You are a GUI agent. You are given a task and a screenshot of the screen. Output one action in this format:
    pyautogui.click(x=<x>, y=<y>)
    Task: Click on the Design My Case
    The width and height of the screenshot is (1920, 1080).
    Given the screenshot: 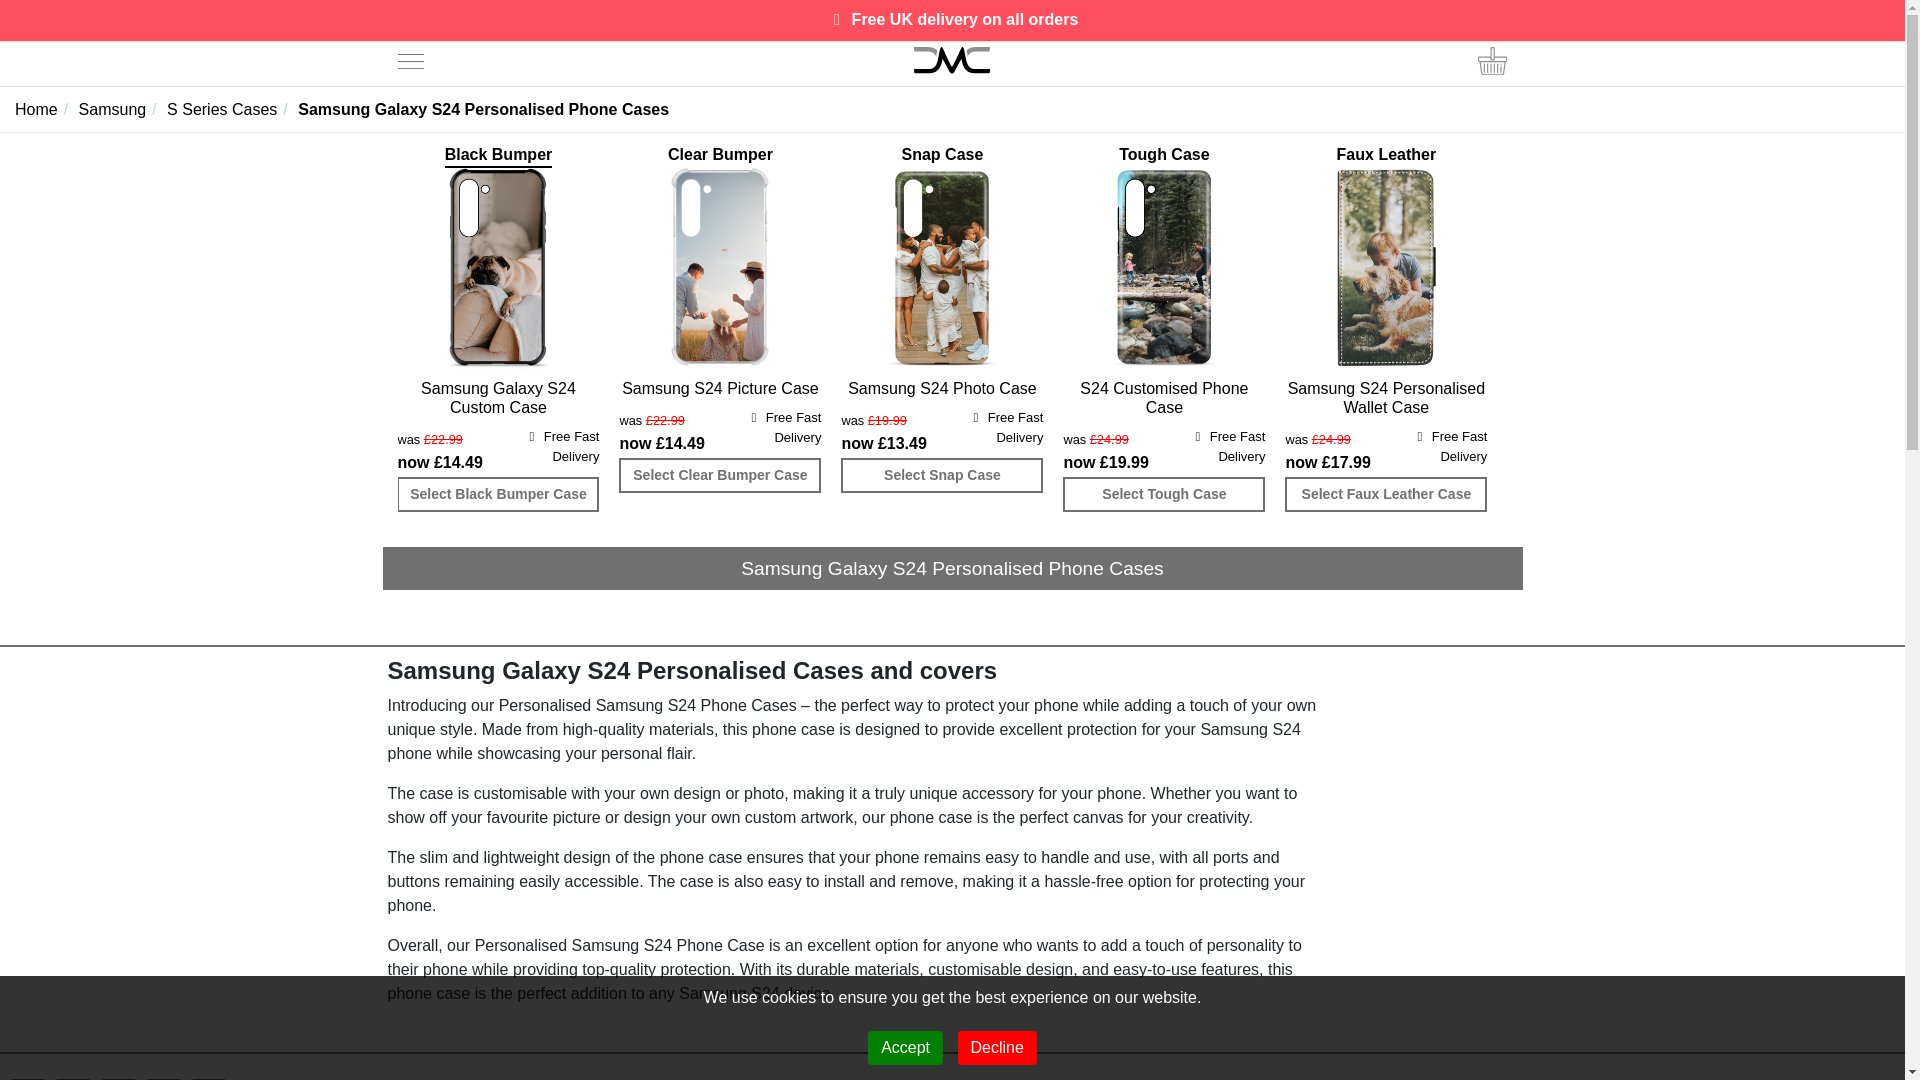 What is the action you would take?
    pyautogui.click(x=952, y=60)
    